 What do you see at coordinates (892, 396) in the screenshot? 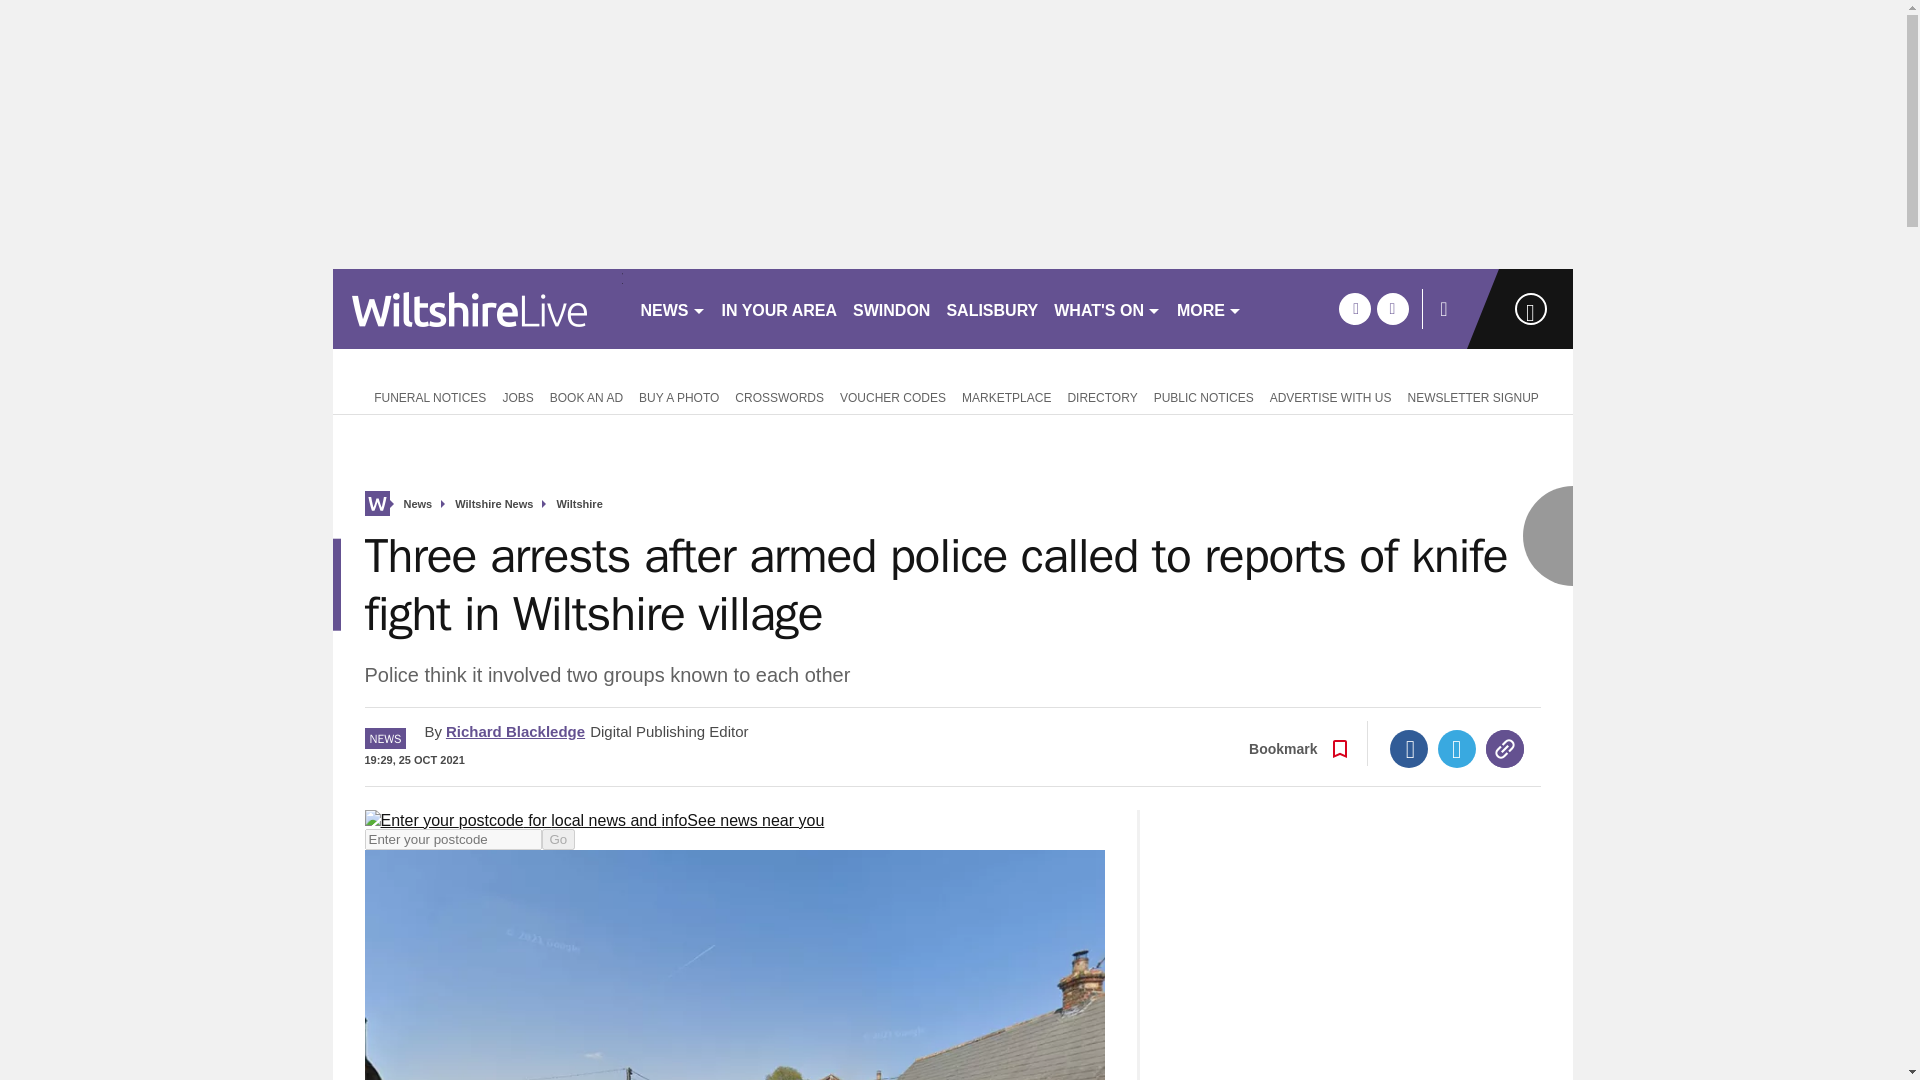
I see `VOUCHER CODES` at bounding box center [892, 396].